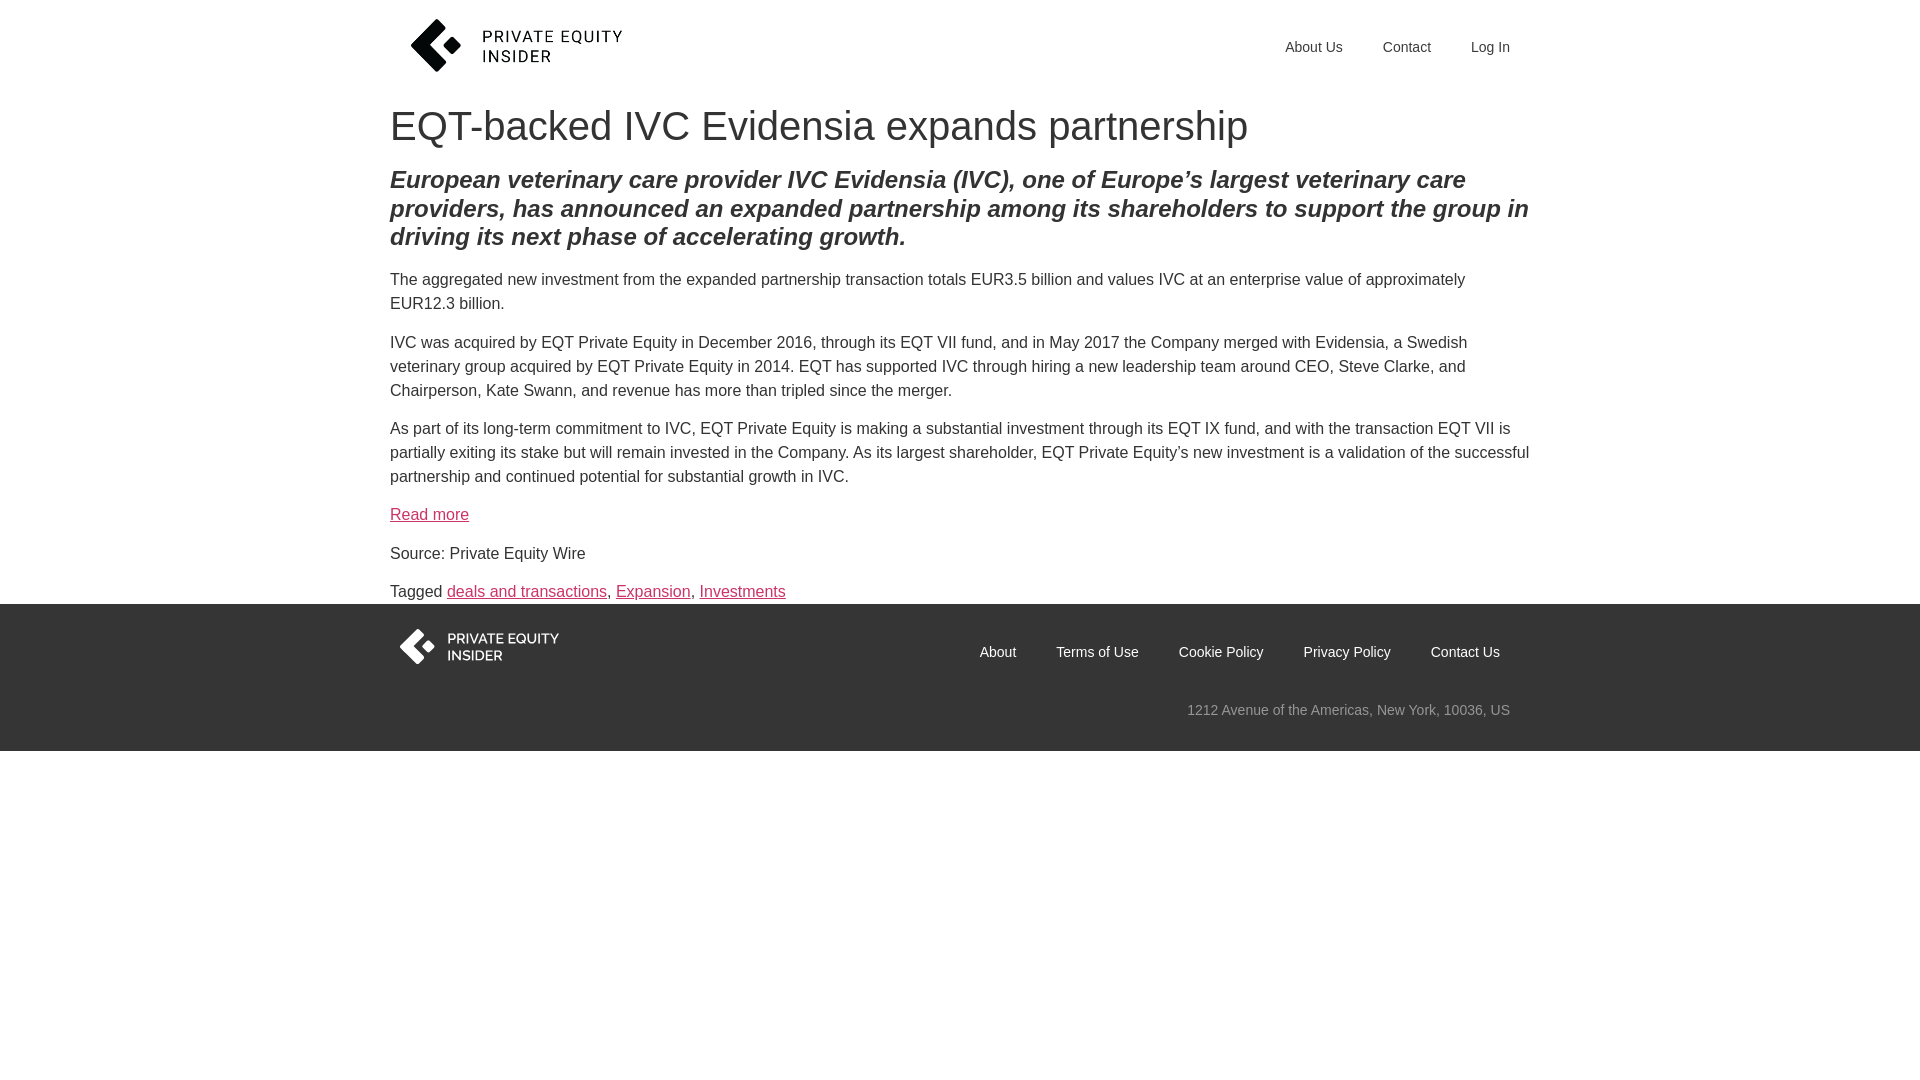  Describe the element at coordinates (1096, 652) in the screenshot. I see `Terms of Use` at that location.